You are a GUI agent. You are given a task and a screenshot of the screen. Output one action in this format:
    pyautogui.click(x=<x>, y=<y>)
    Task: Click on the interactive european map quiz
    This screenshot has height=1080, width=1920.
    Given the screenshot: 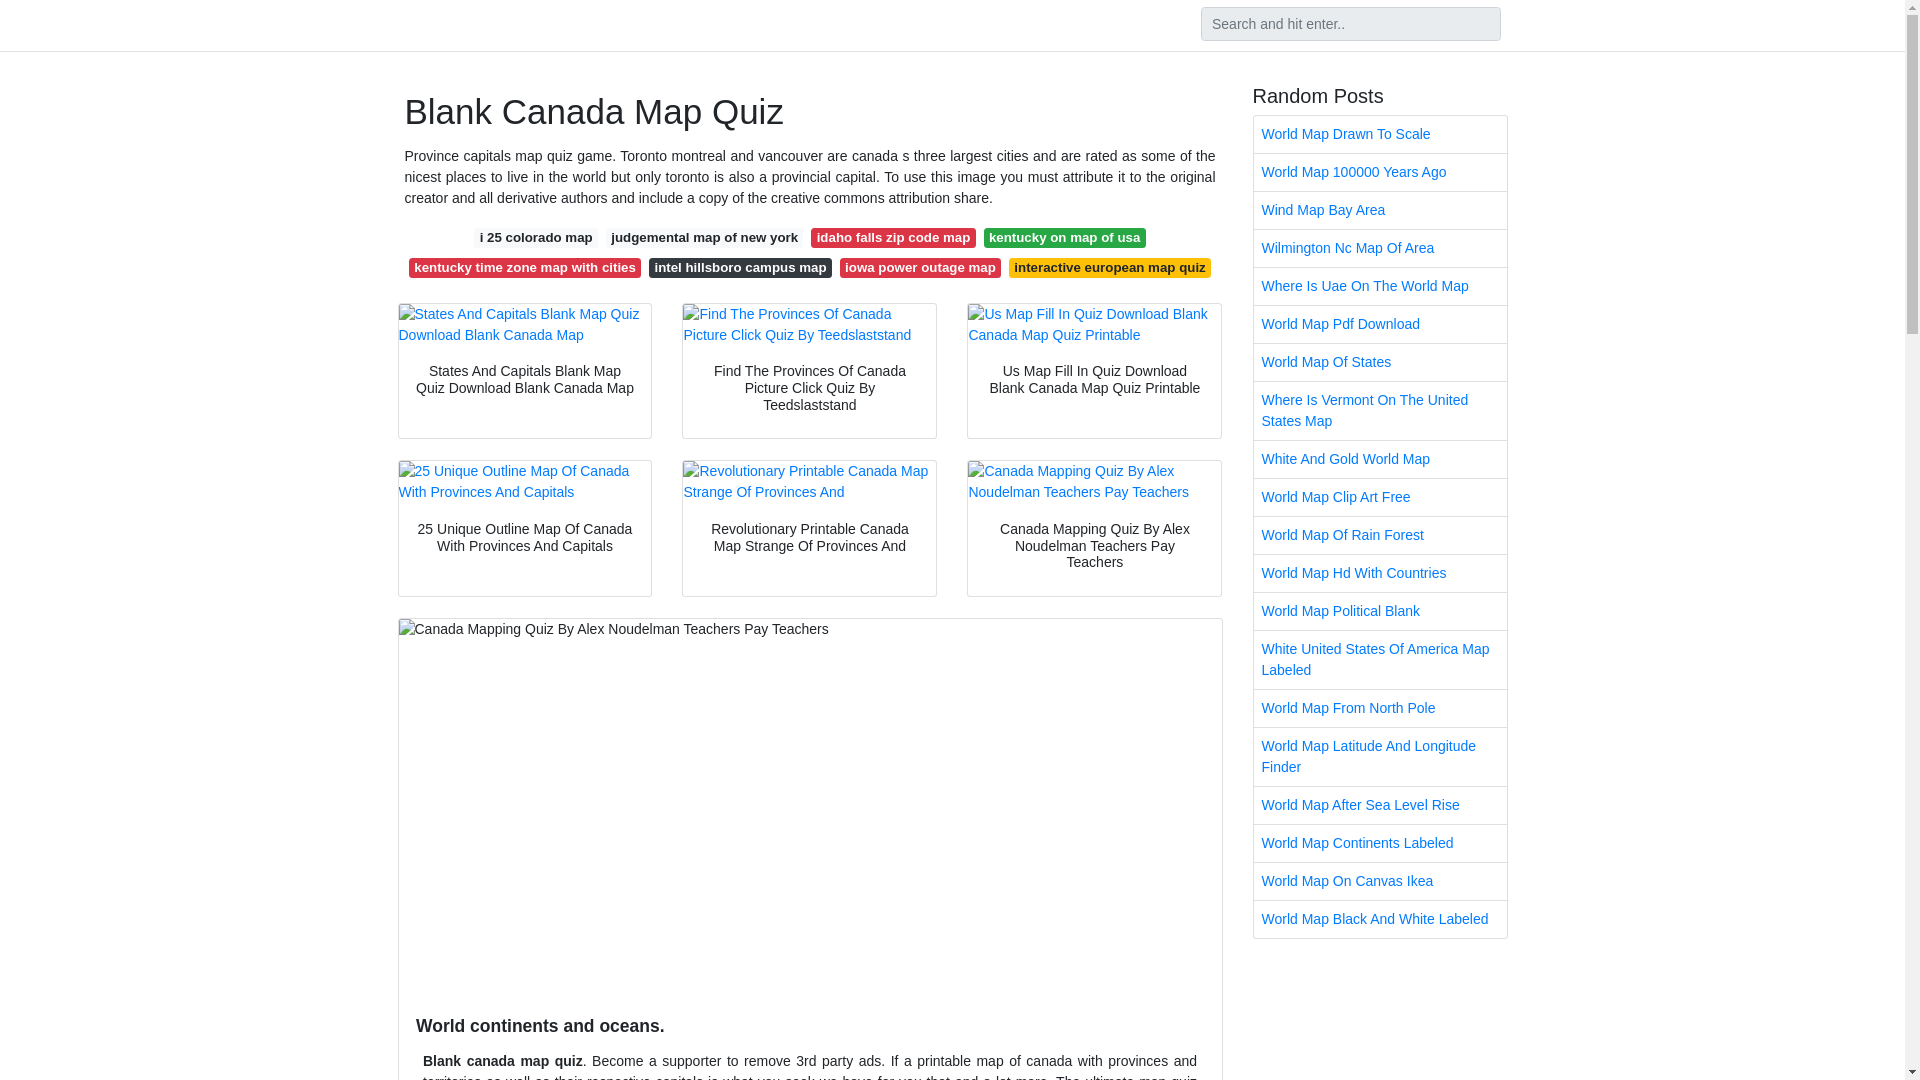 What is the action you would take?
    pyautogui.click(x=1110, y=268)
    